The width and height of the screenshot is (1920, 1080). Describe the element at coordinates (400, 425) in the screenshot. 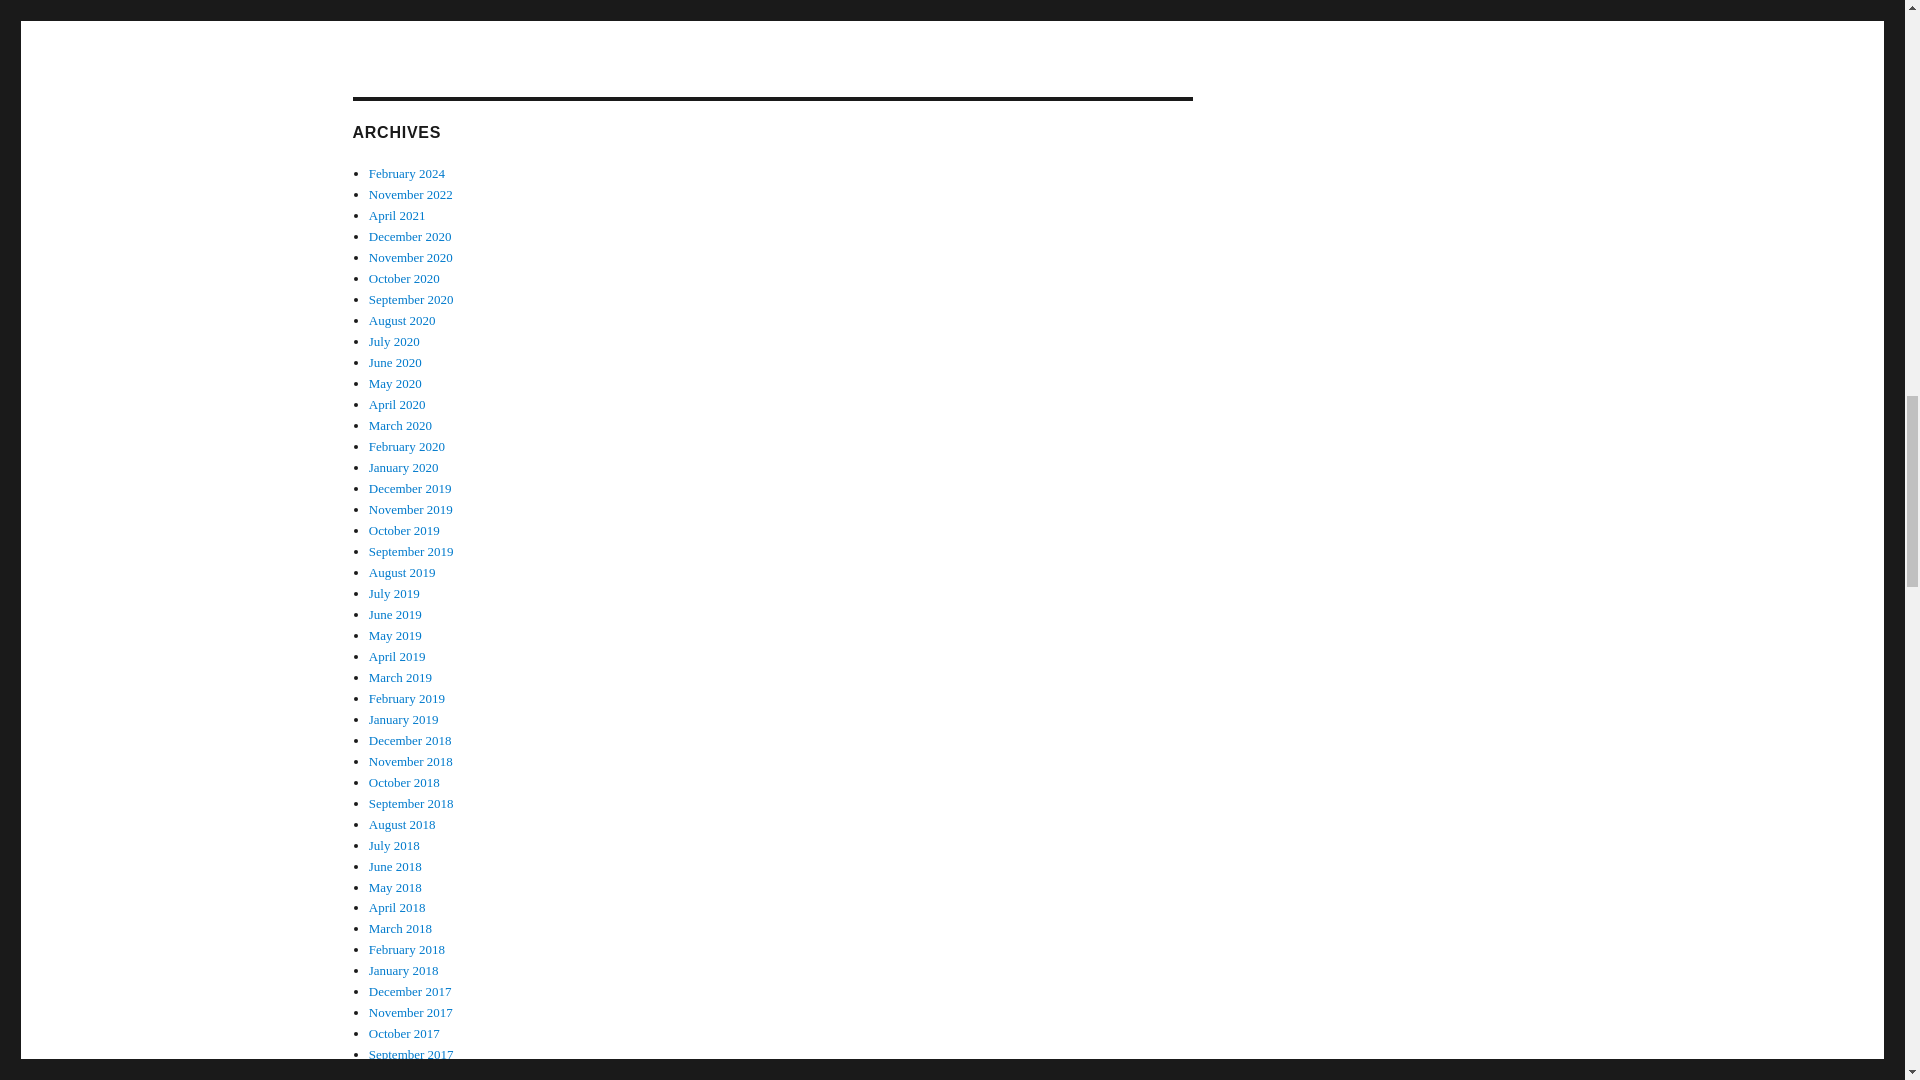

I see `March 2020` at that location.